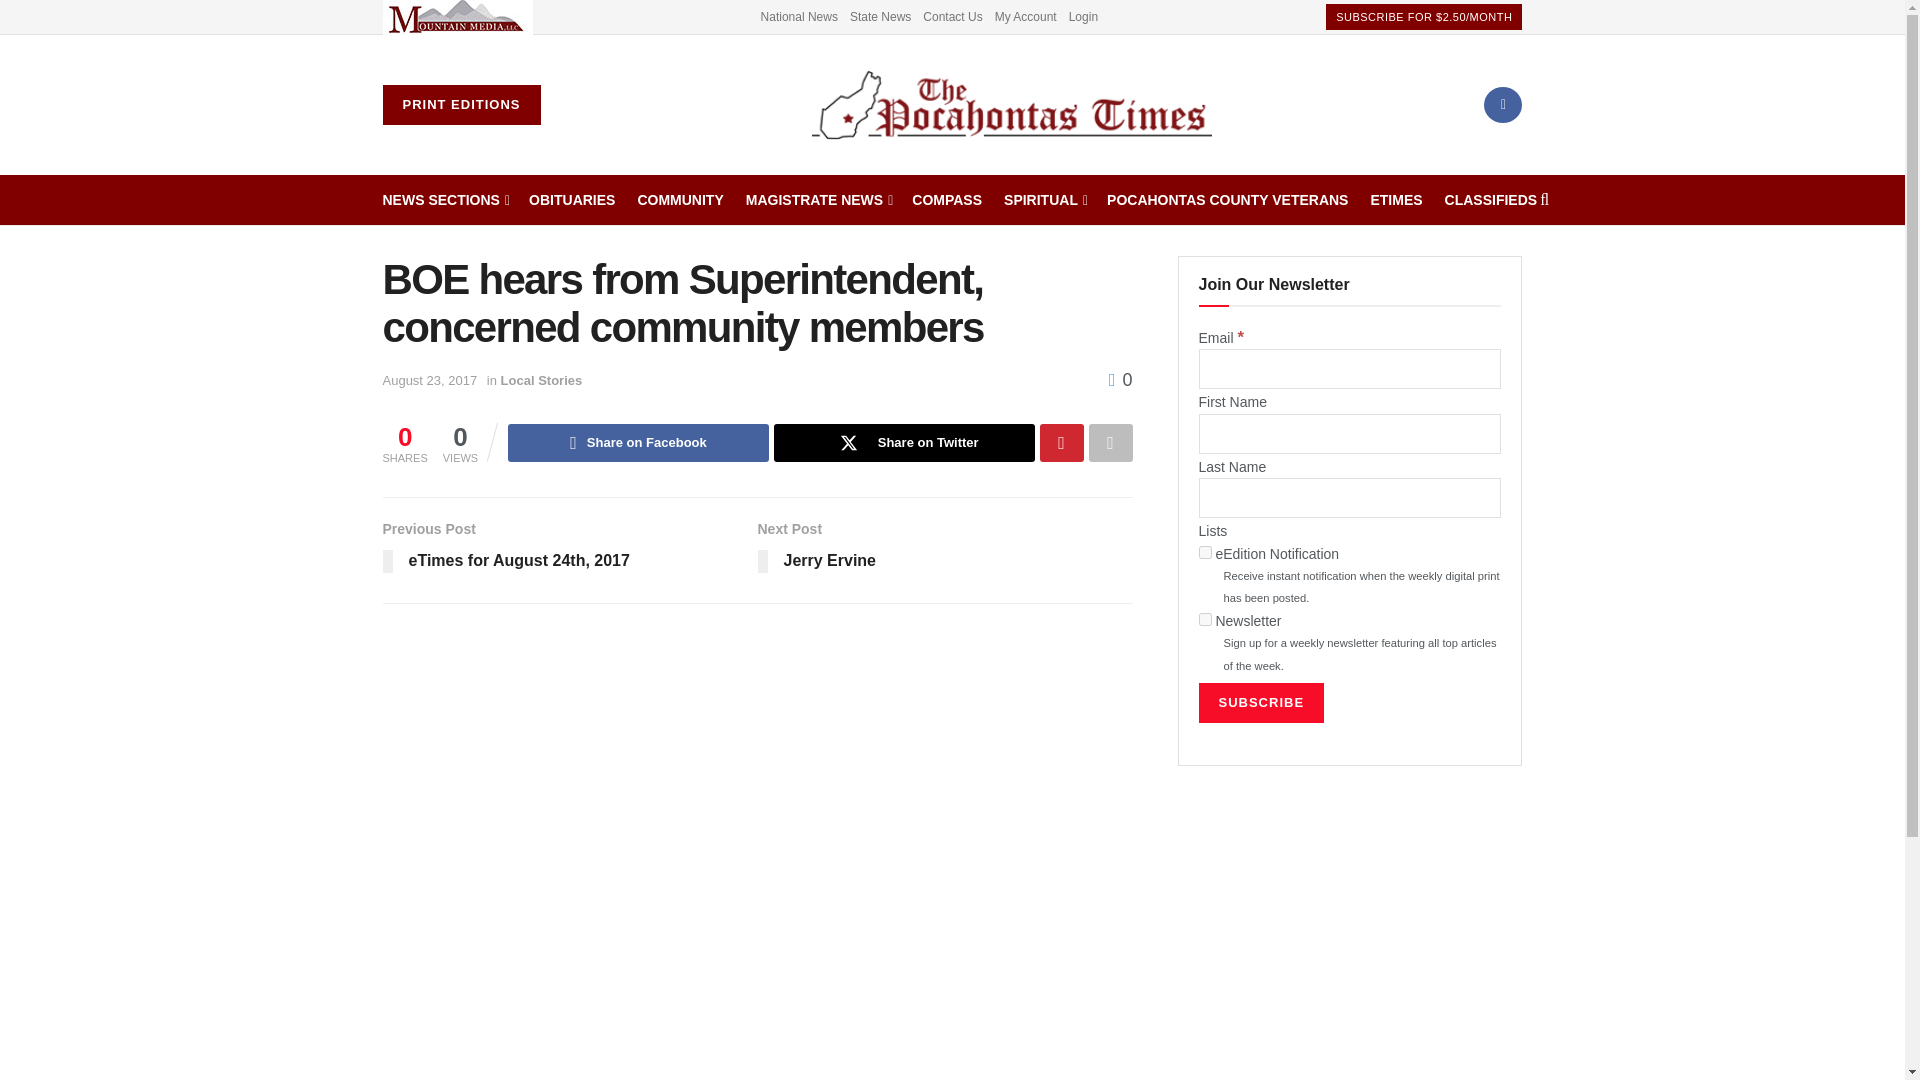 This screenshot has height=1080, width=1920. I want to click on ETIMES, so click(1396, 199).